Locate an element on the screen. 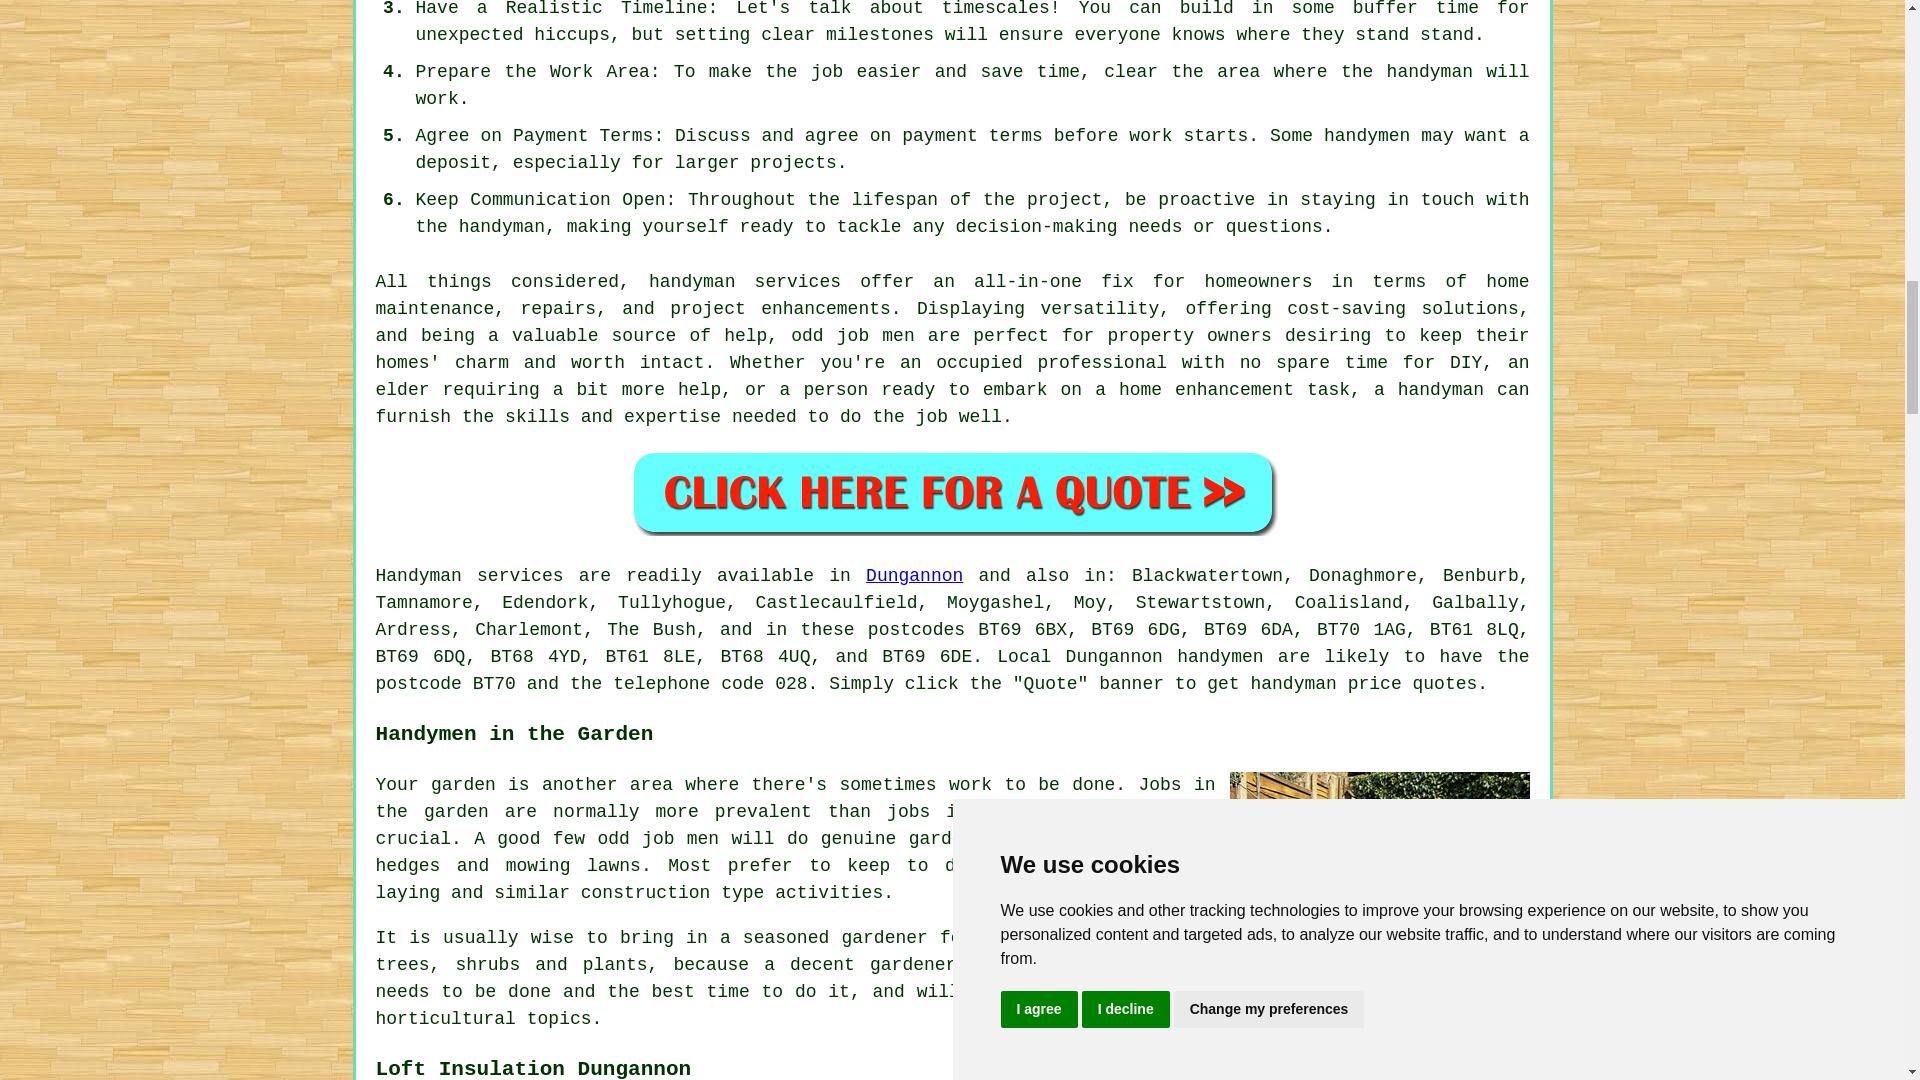 This screenshot has width=1920, height=1080. handyman is located at coordinates (1292, 684).